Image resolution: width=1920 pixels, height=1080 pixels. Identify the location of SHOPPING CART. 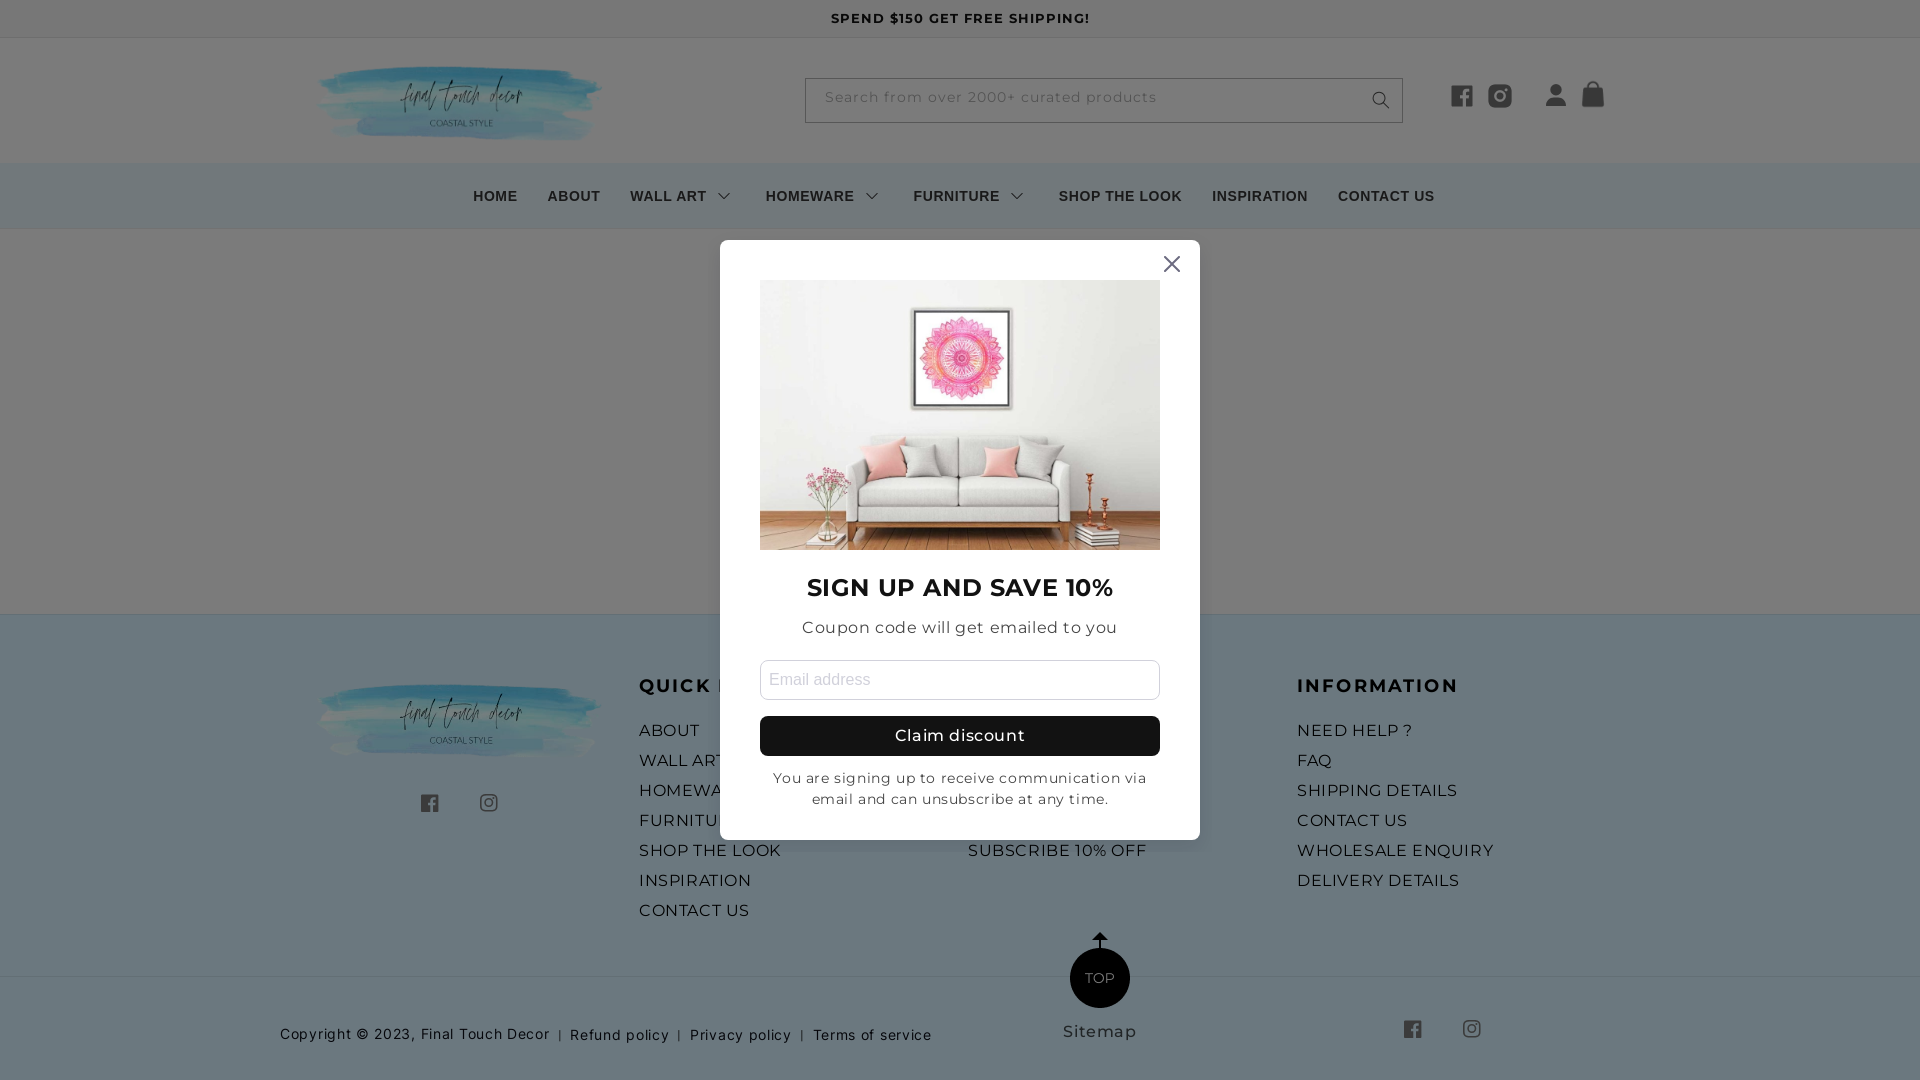
(1040, 761).